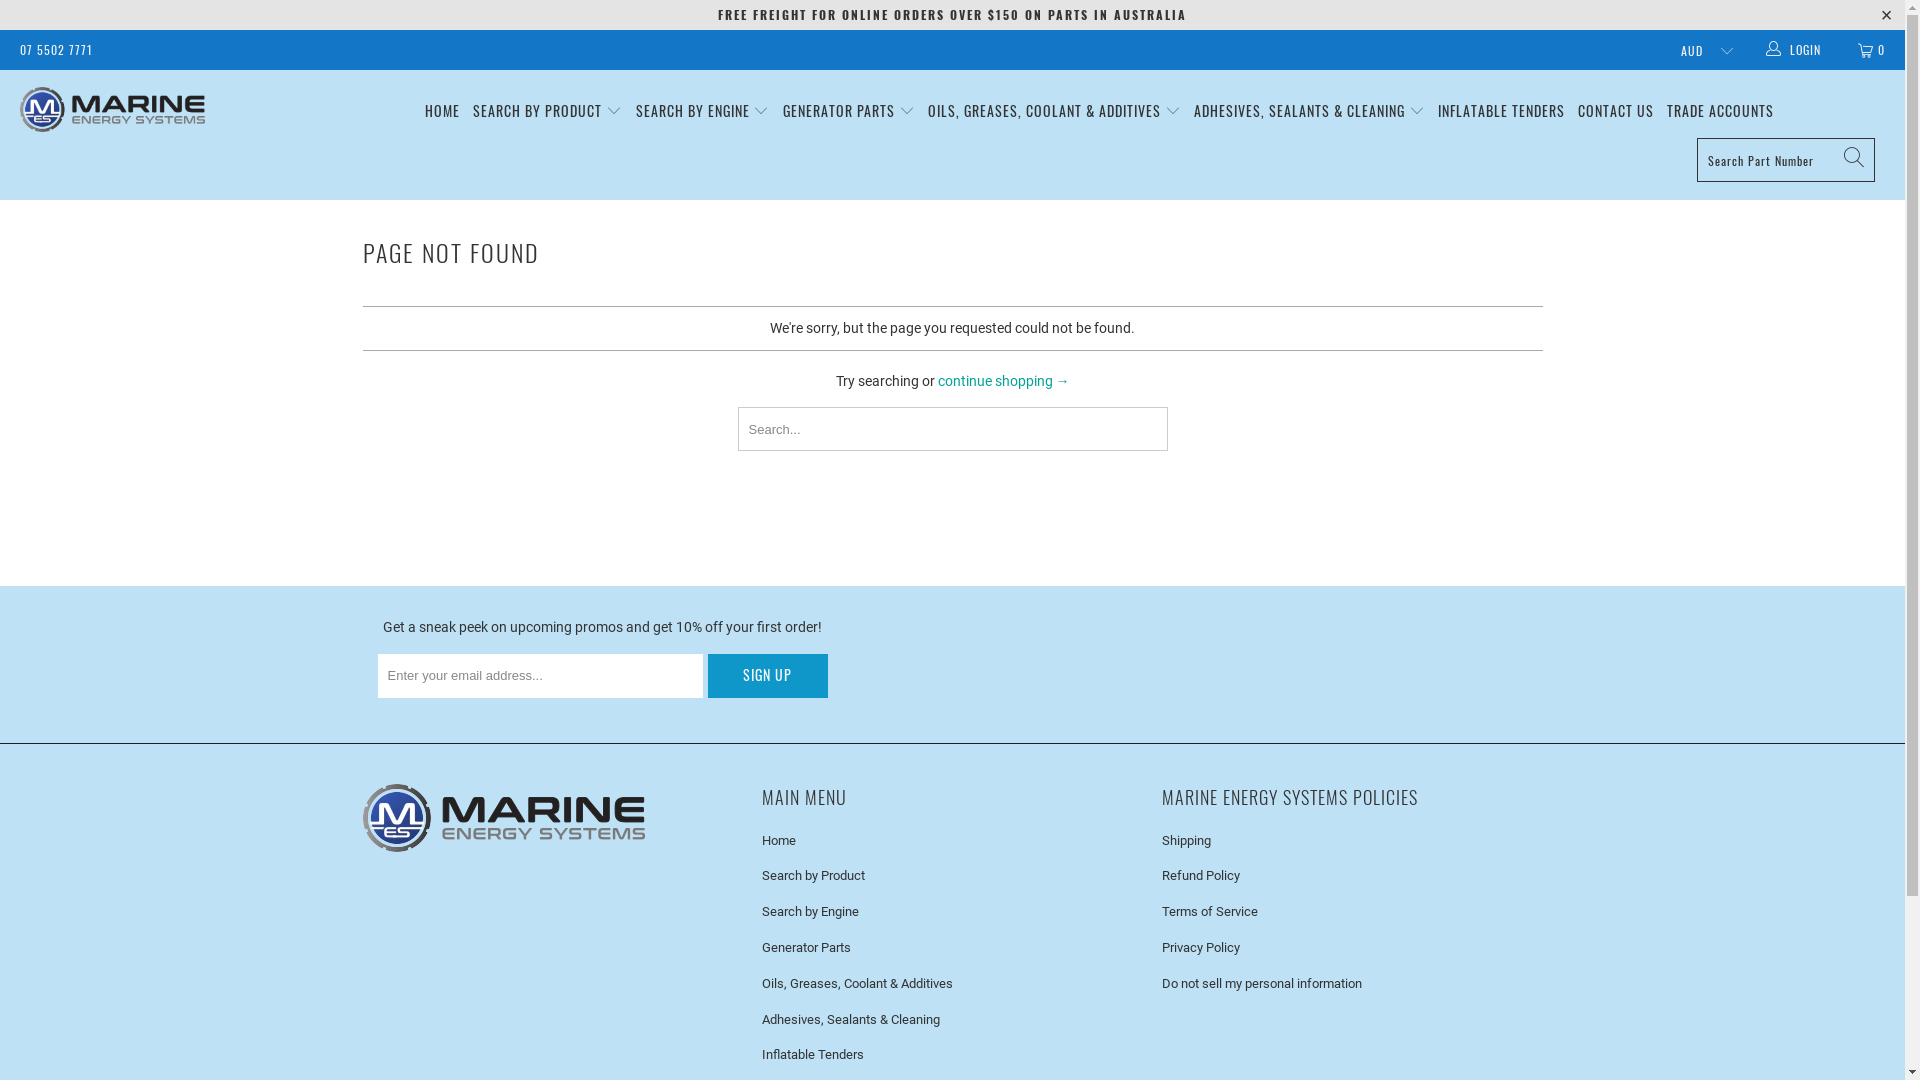  Describe the element at coordinates (1054, 112) in the screenshot. I see `OILS, GREASES, COOLANT & ADDITIVES` at that location.